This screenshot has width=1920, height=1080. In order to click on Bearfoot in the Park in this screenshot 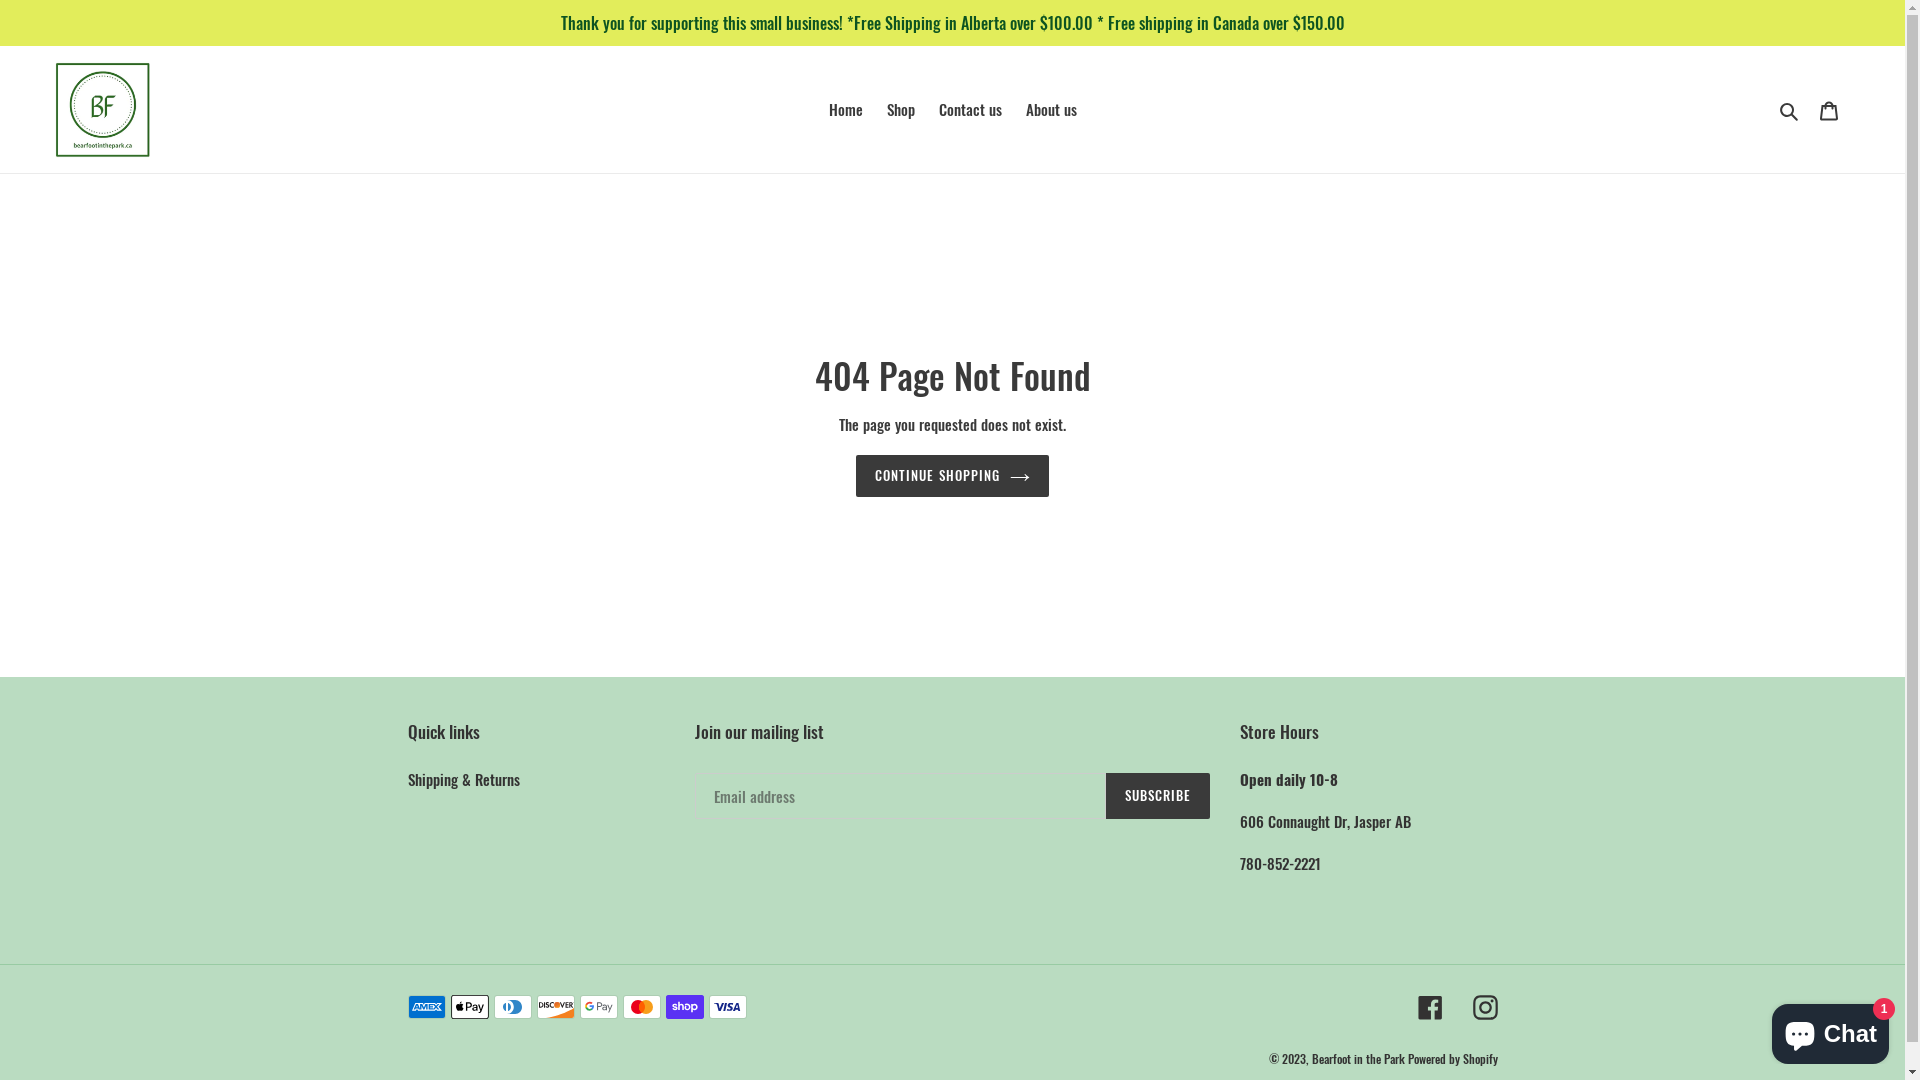, I will do `click(1360, 1058)`.